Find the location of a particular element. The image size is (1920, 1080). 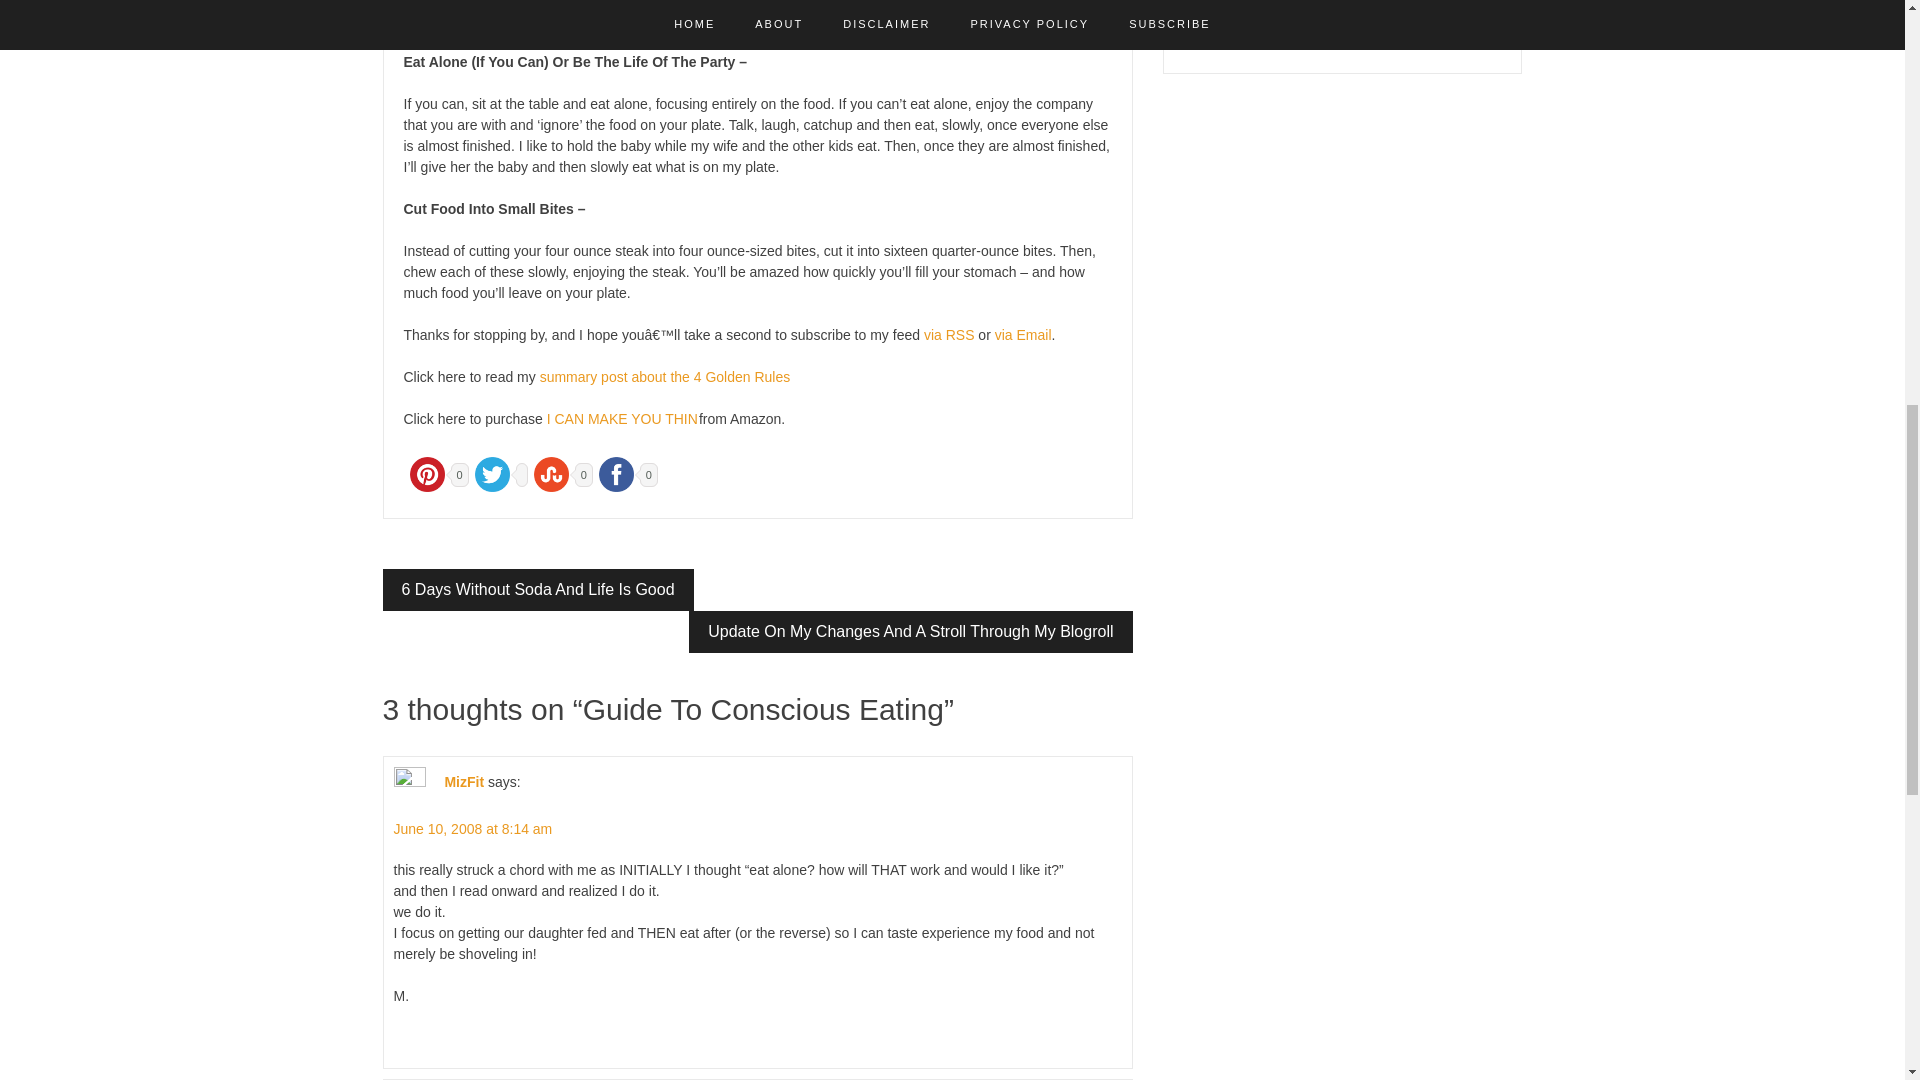

via Email is located at coordinates (1023, 335).